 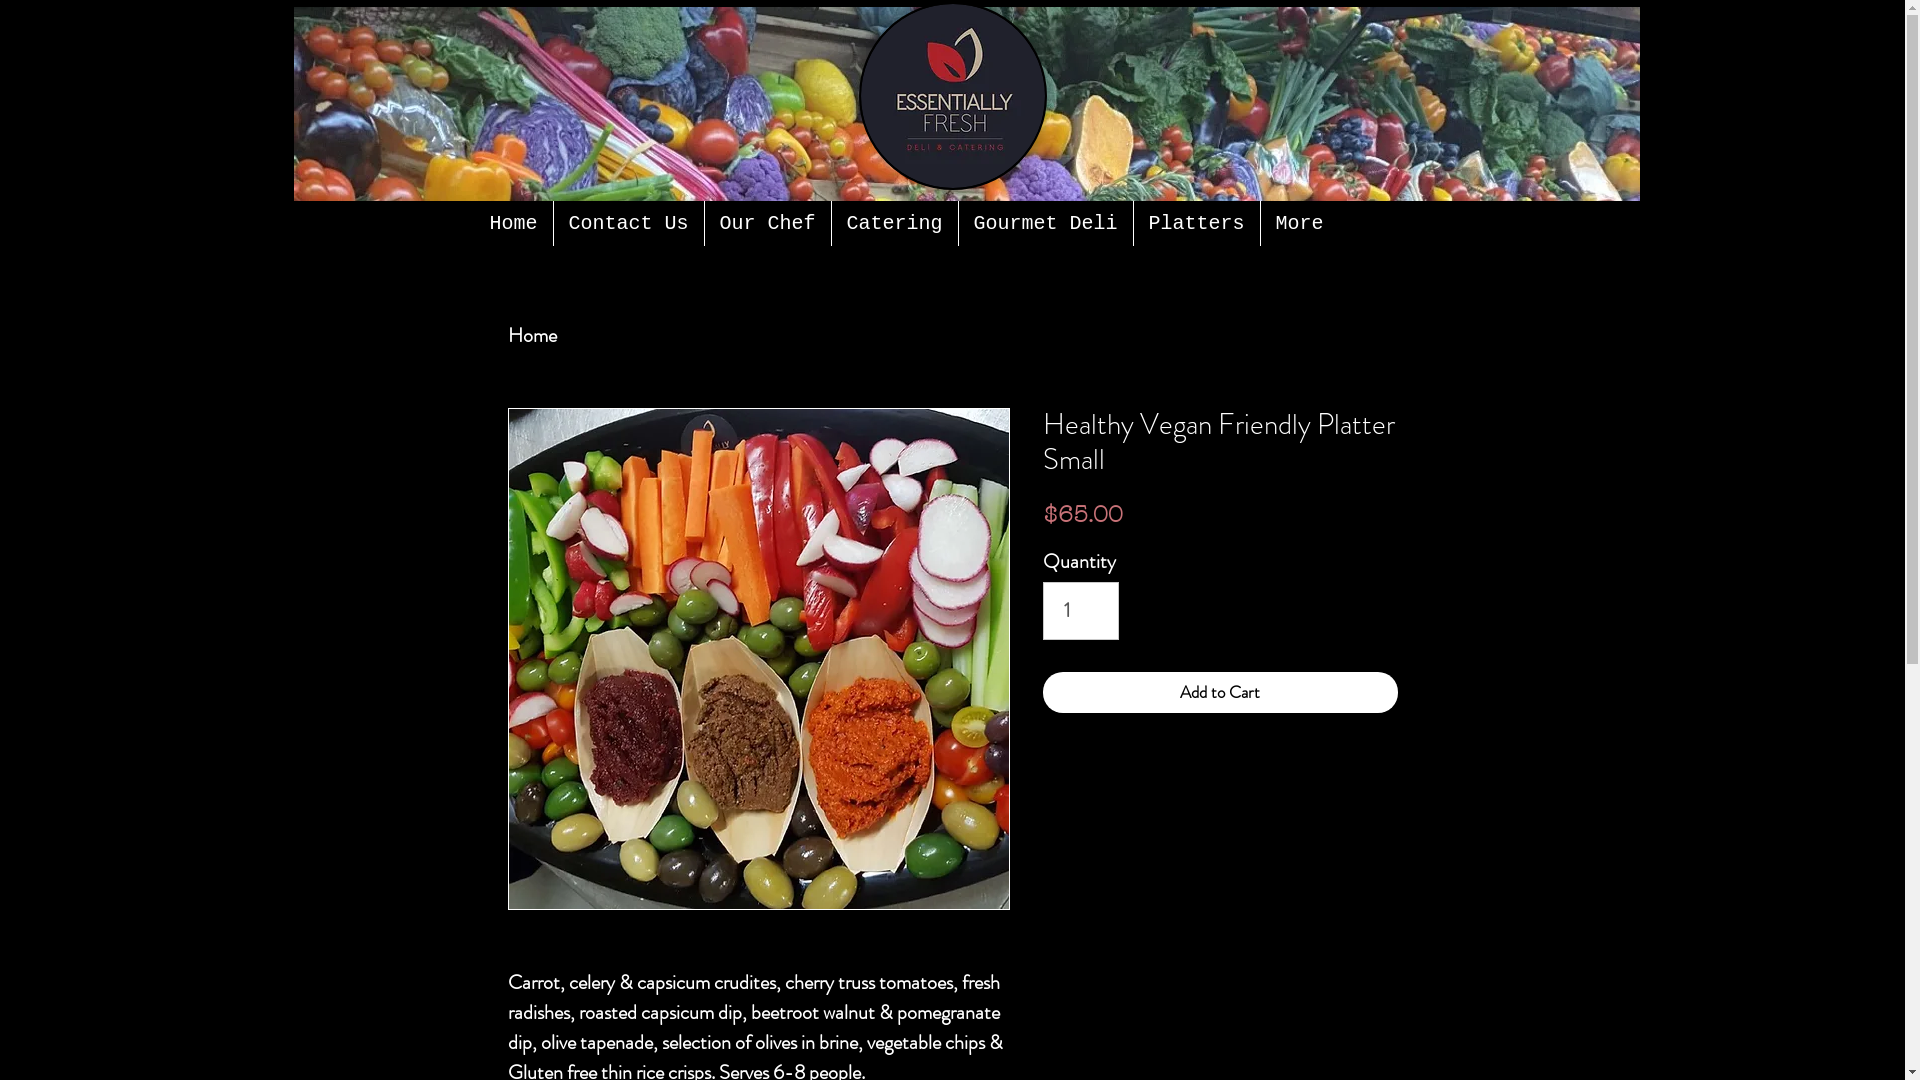 What do you see at coordinates (629, 224) in the screenshot?
I see `Contact Us` at bounding box center [629, 224].